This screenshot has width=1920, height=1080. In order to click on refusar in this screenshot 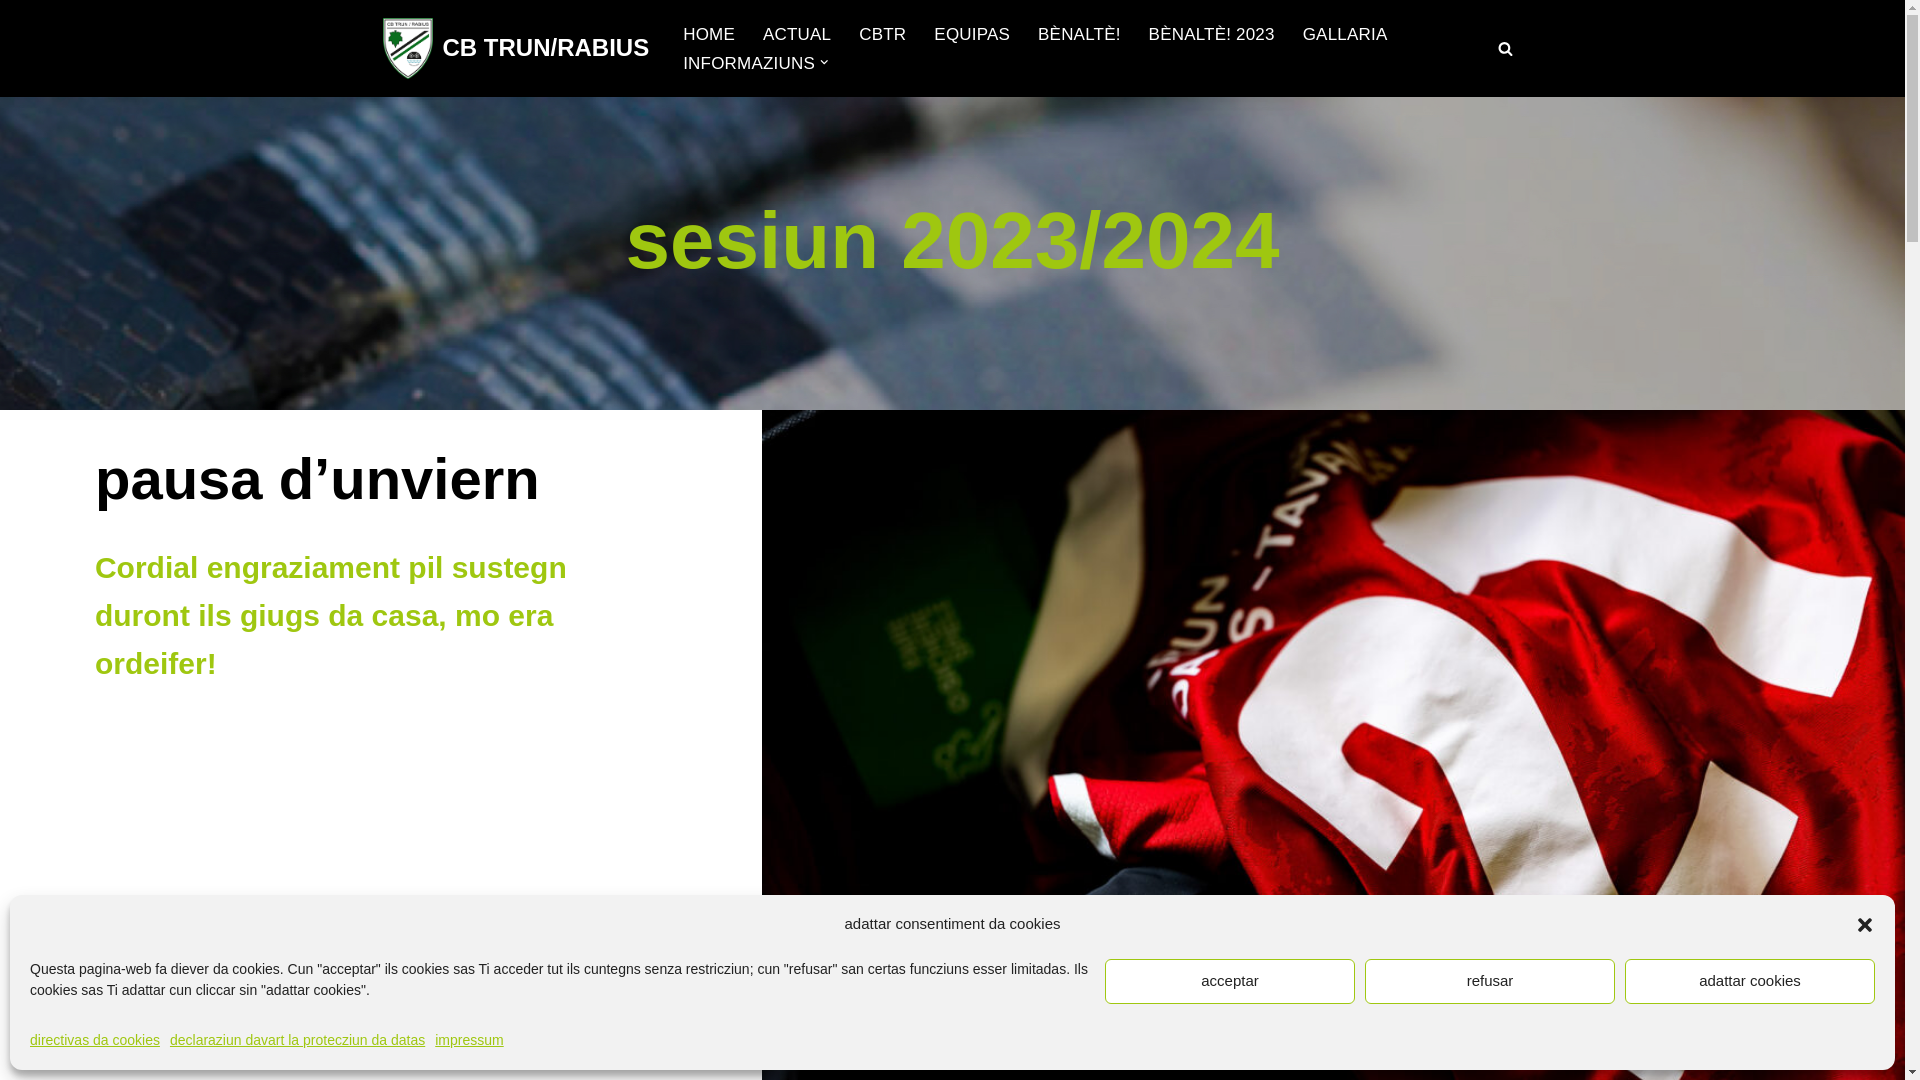, I will do `click(1490, 982)`.